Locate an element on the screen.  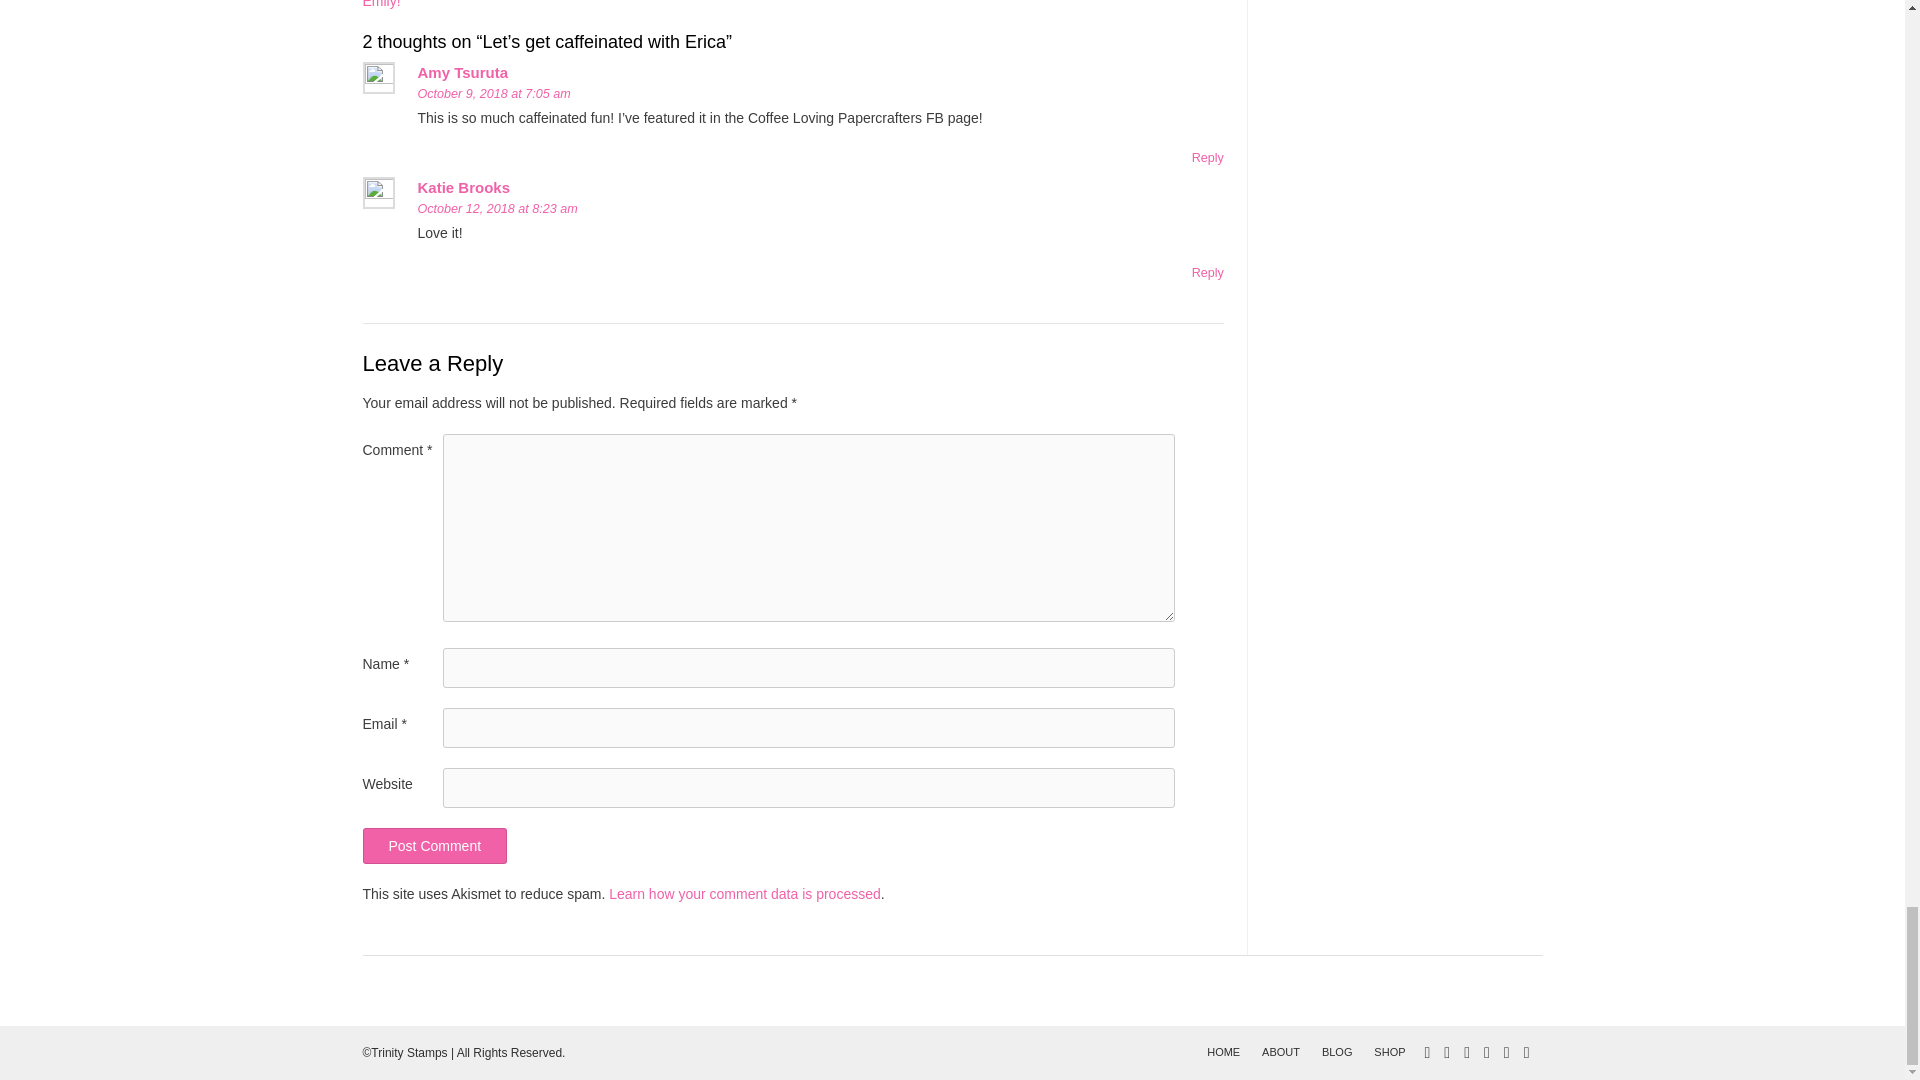
Post Comment is located at coordinates (434, 846).